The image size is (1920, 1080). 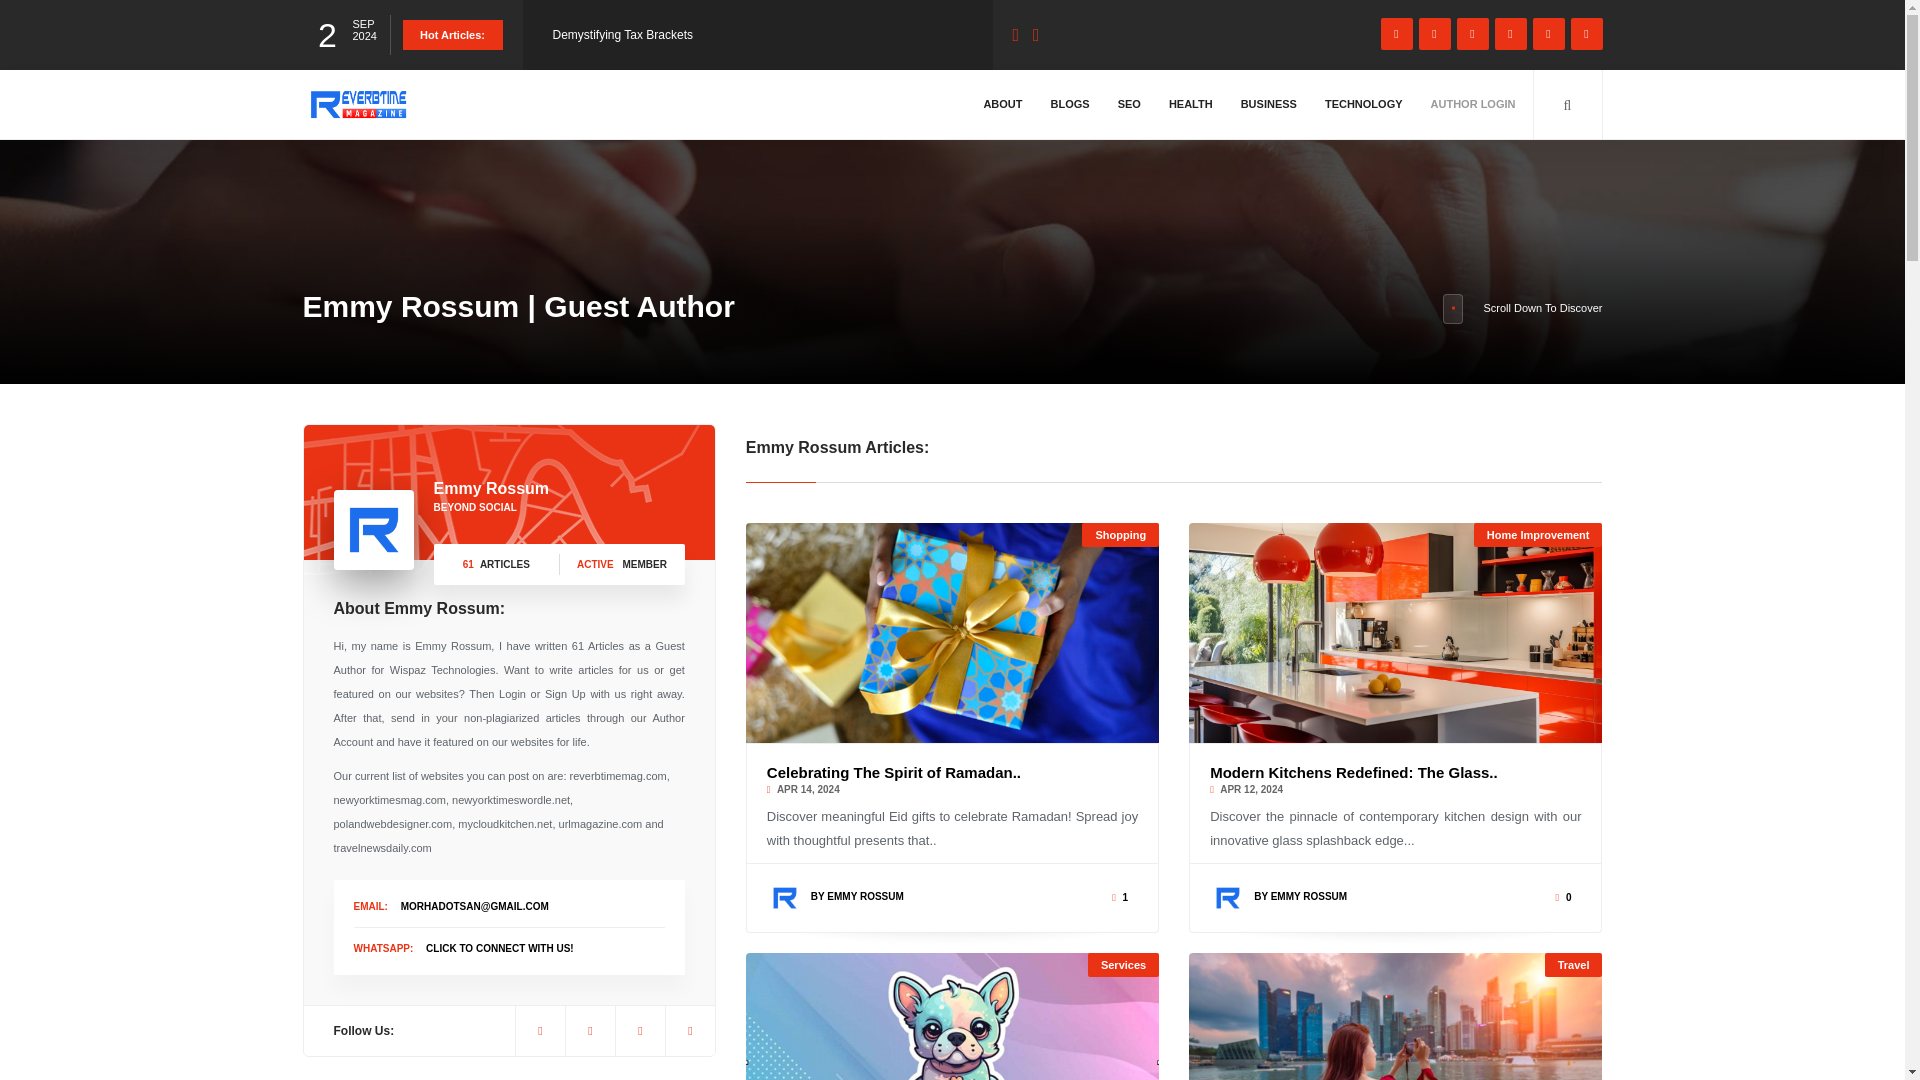 What do you see at coordinates (1363, 104) in the screenshot?
I see `TECHNOLOGY` at bounding box center [1363, 104].